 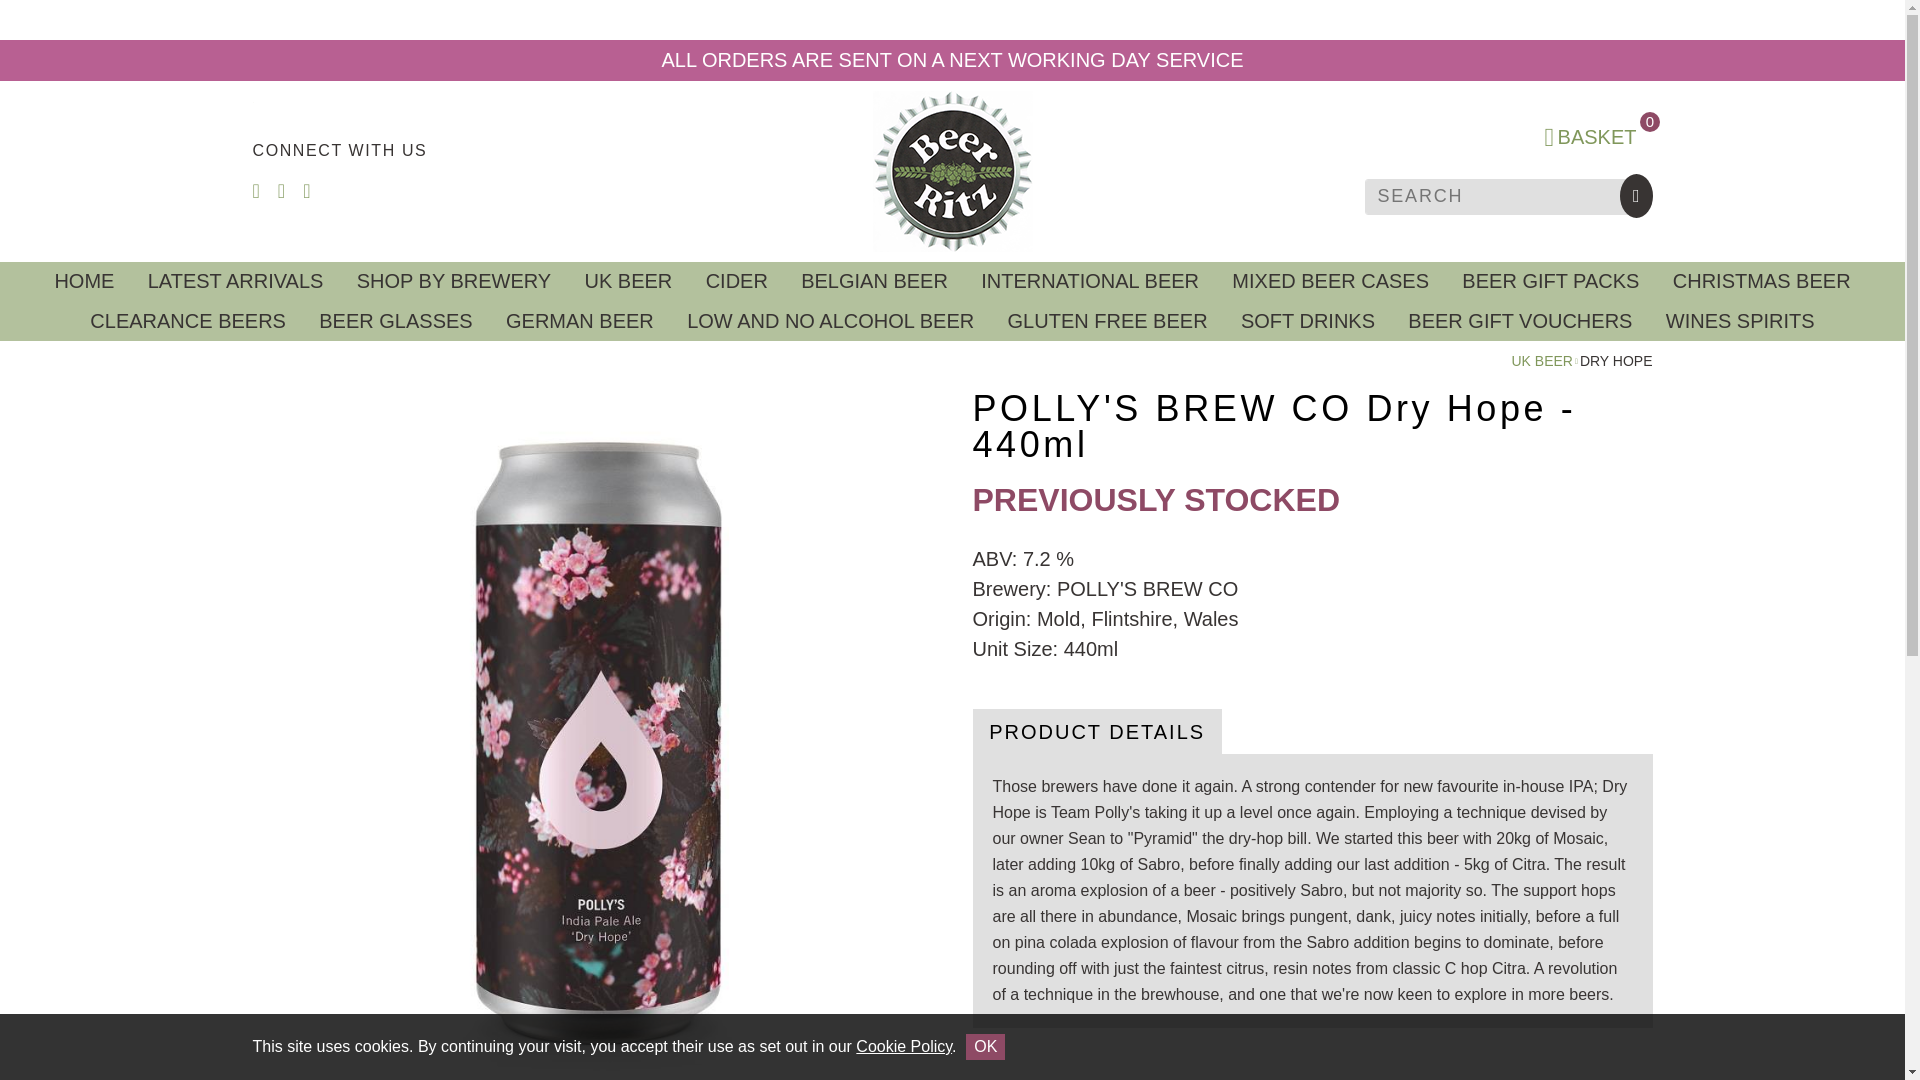 I want to click on LOW AND NO ALCOHOL BEER, so click(x=830, y=321).